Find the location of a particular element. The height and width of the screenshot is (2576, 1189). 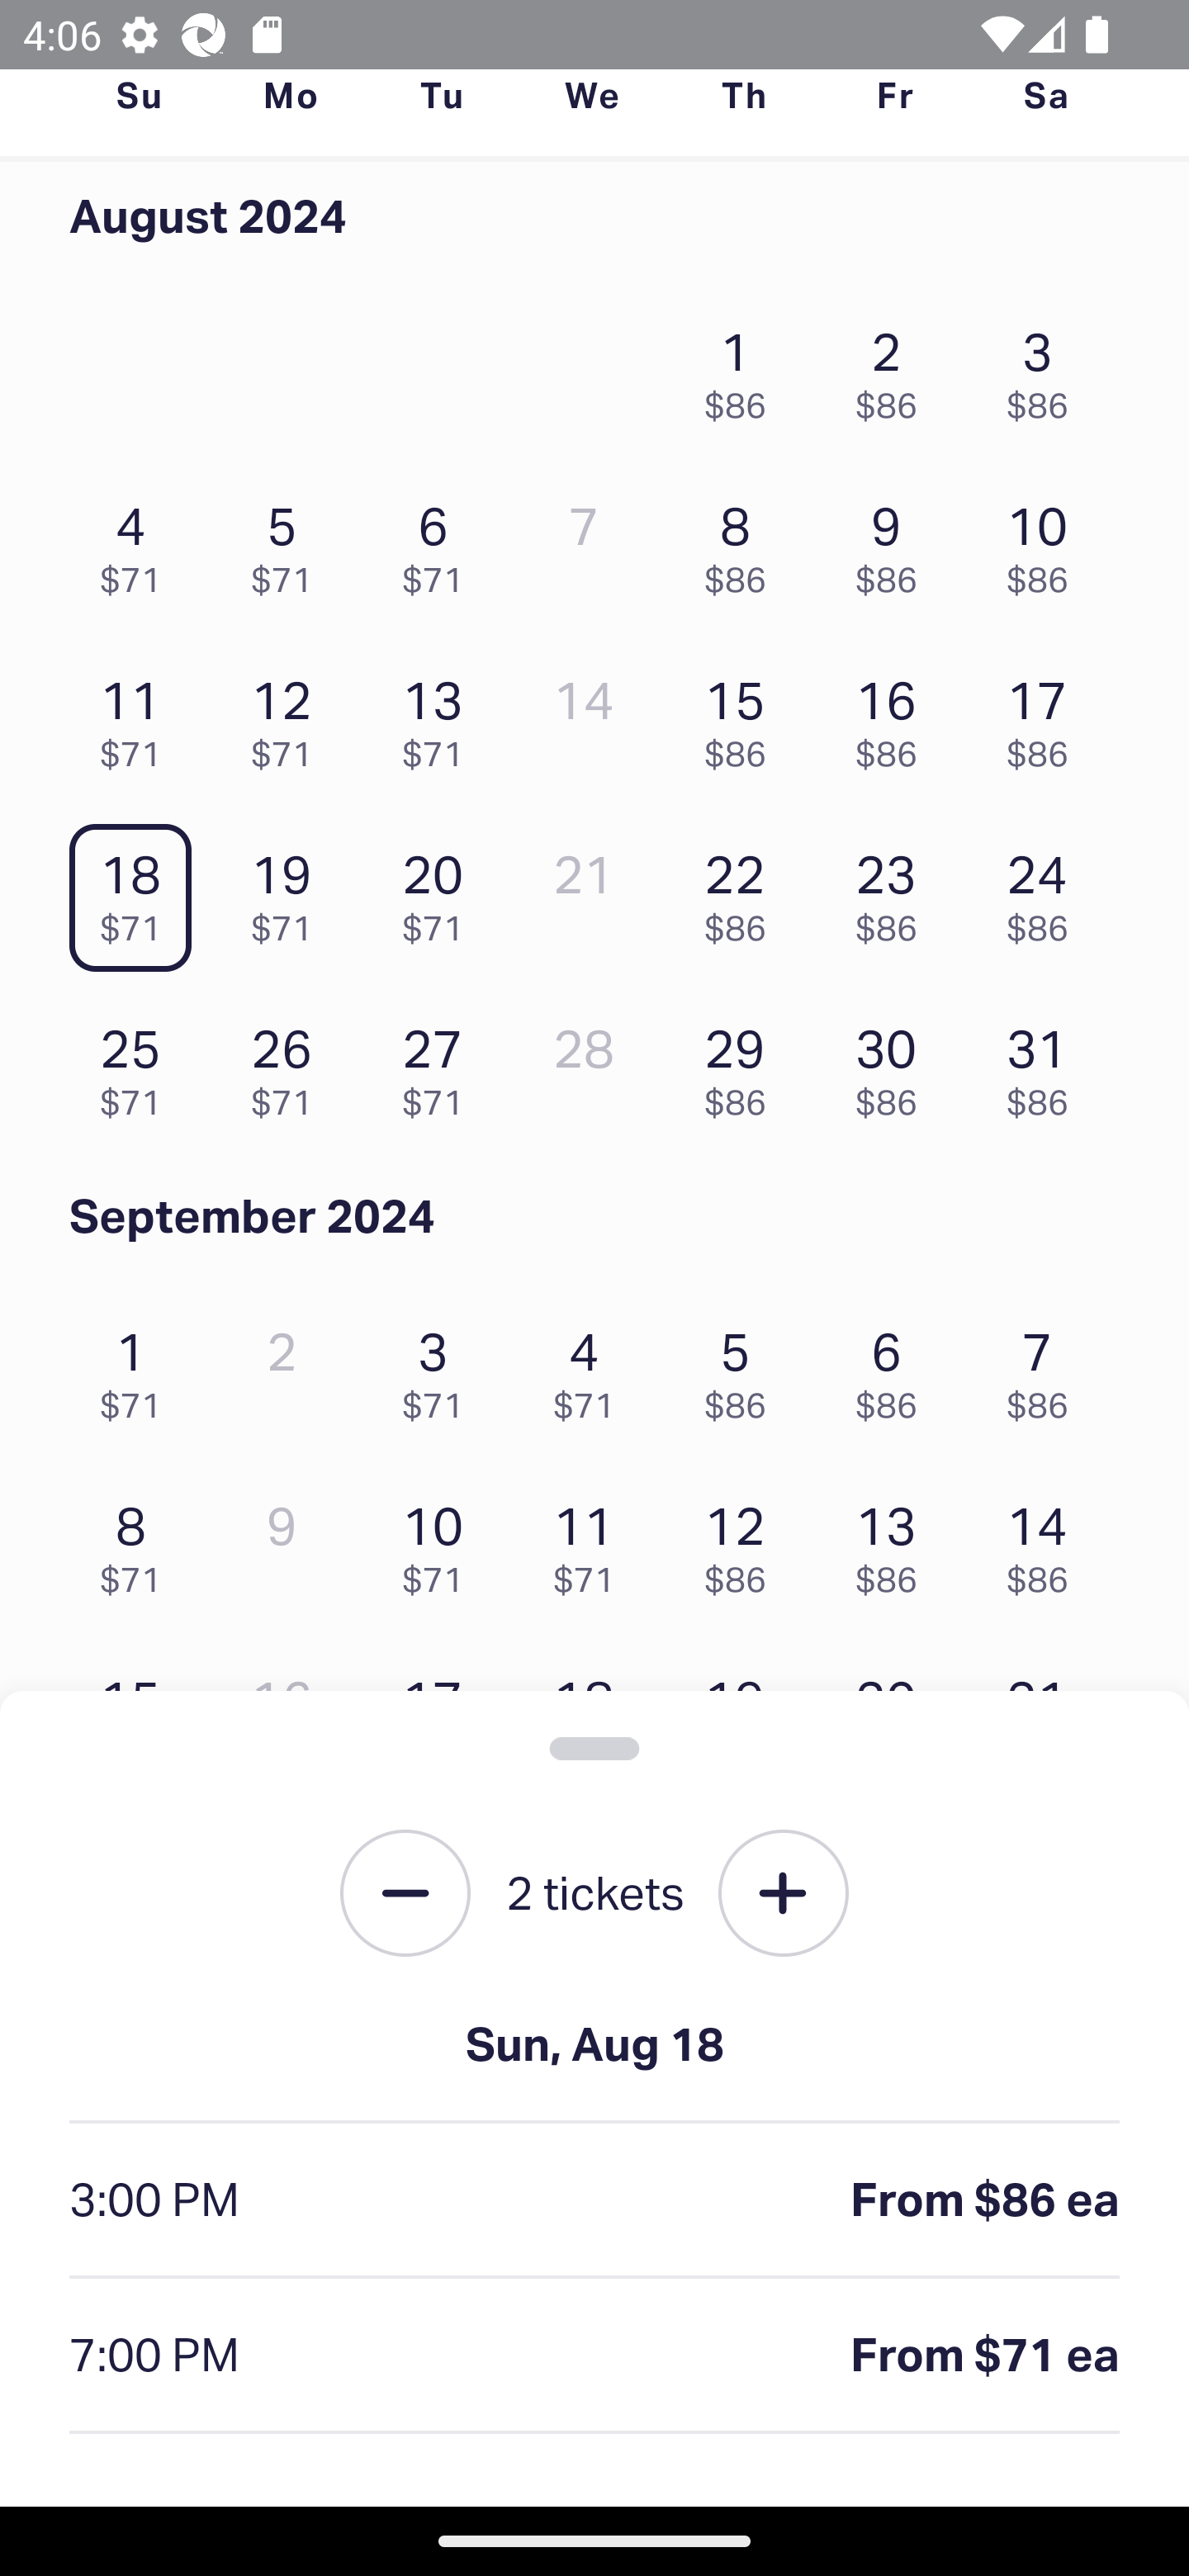

3:00 PM From $86 ea is located at coordinates (594, 2201).